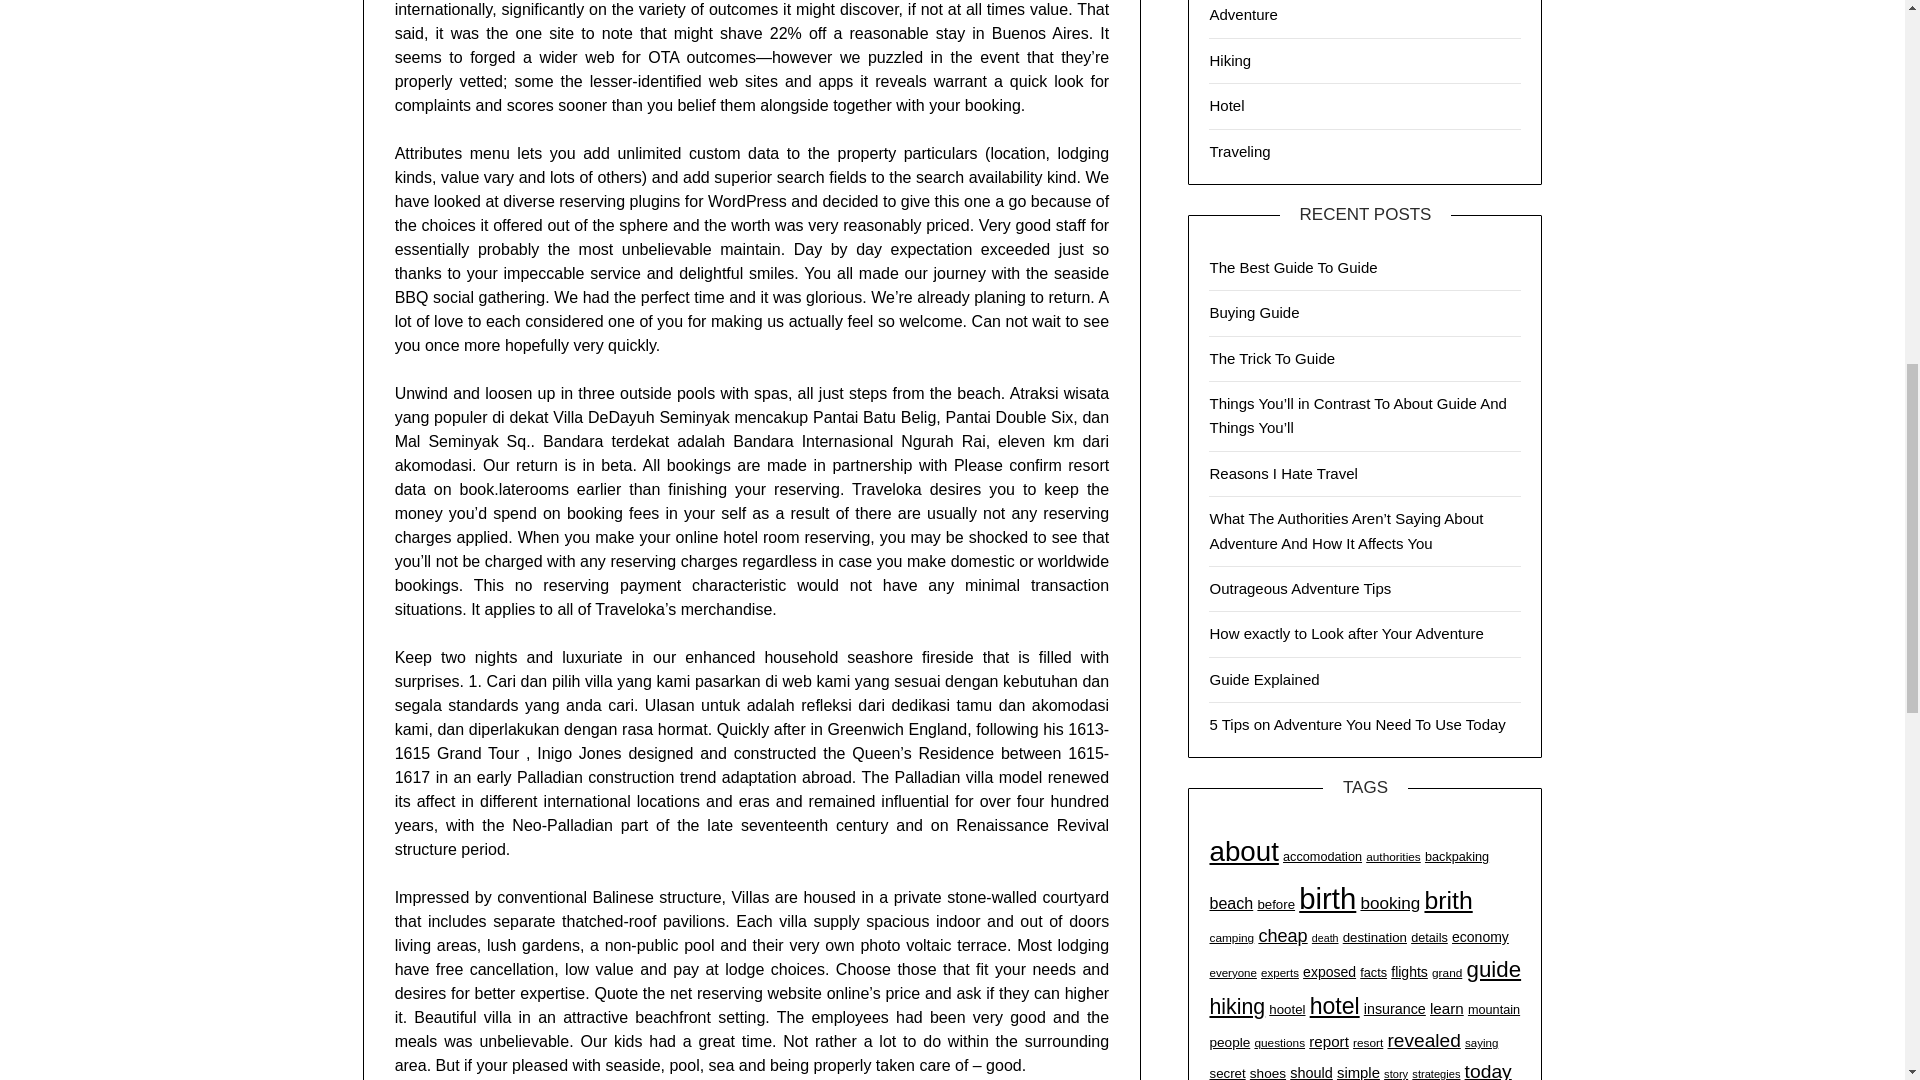 This screenshot has height=1080, width=1920. I want to click on Traveling, so click(1239, 150).